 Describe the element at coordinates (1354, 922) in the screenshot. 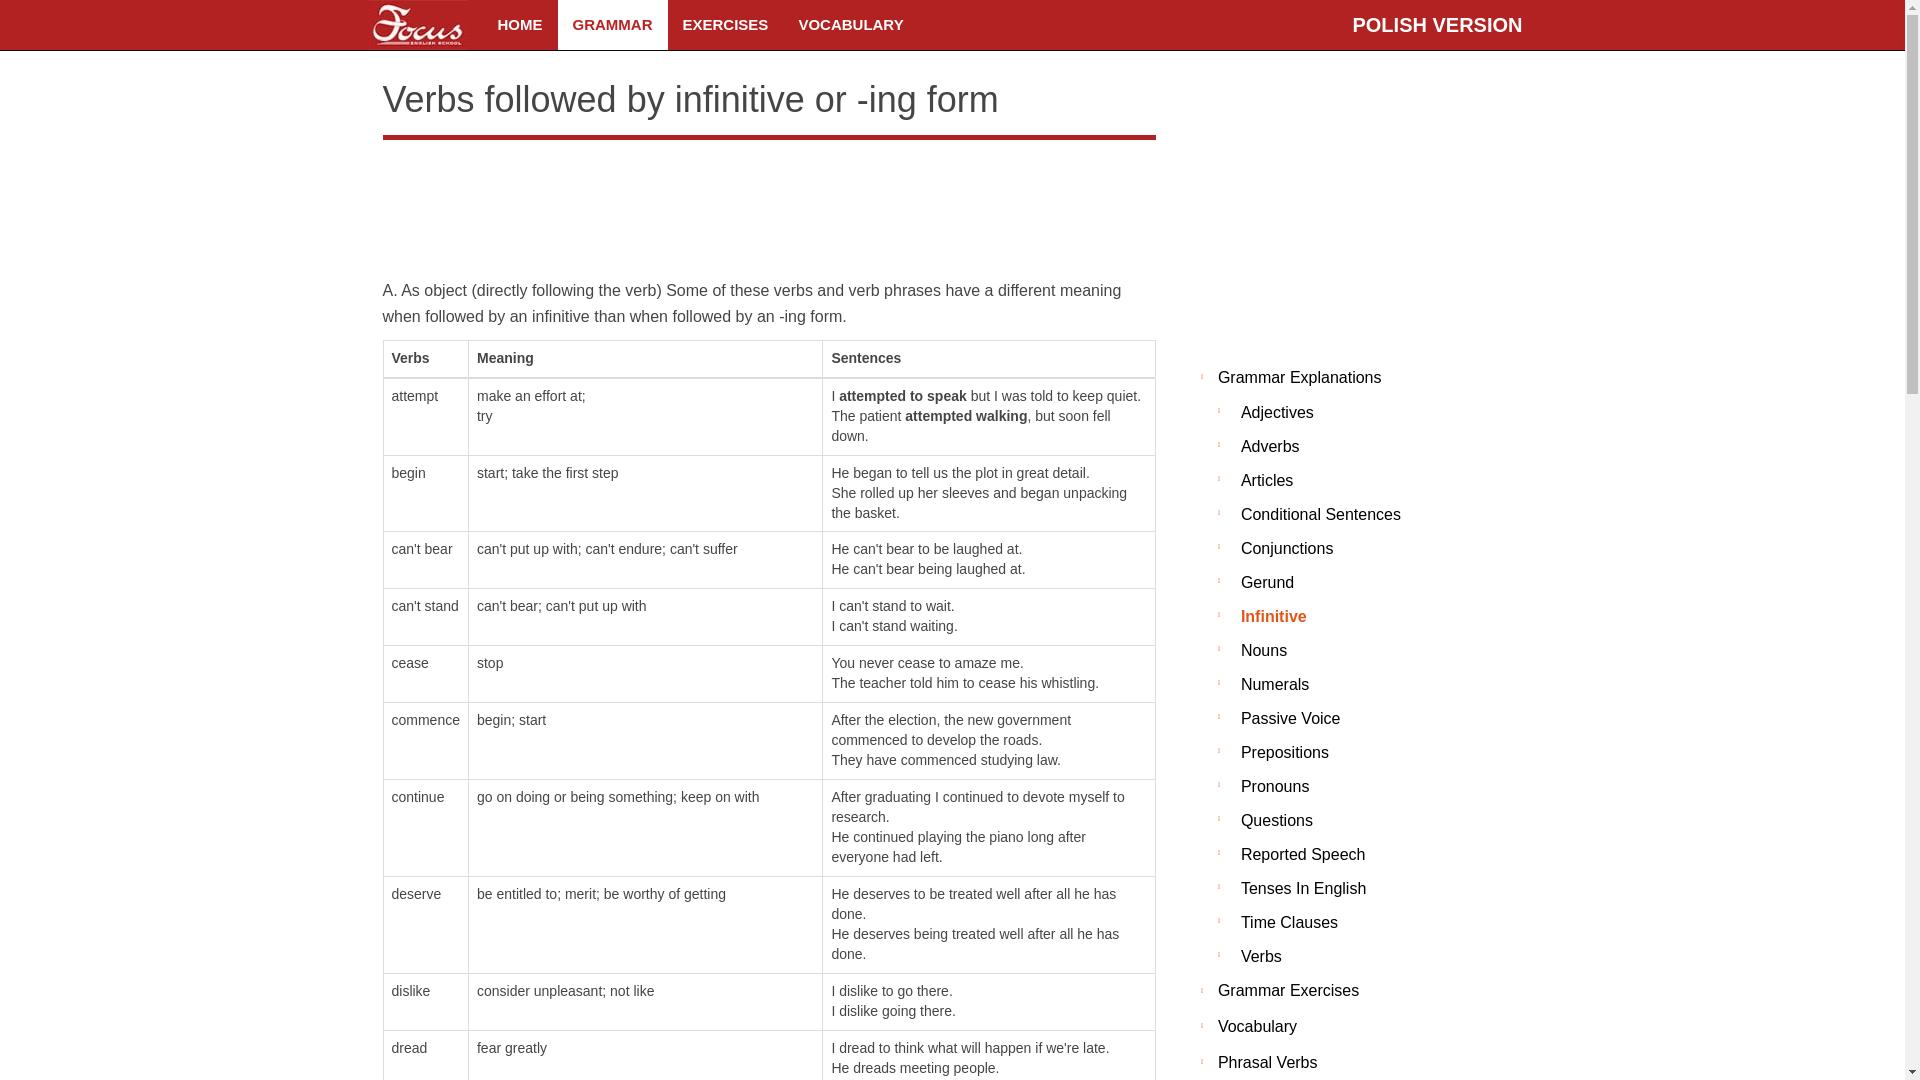

I see `Time Clauses` at that location.